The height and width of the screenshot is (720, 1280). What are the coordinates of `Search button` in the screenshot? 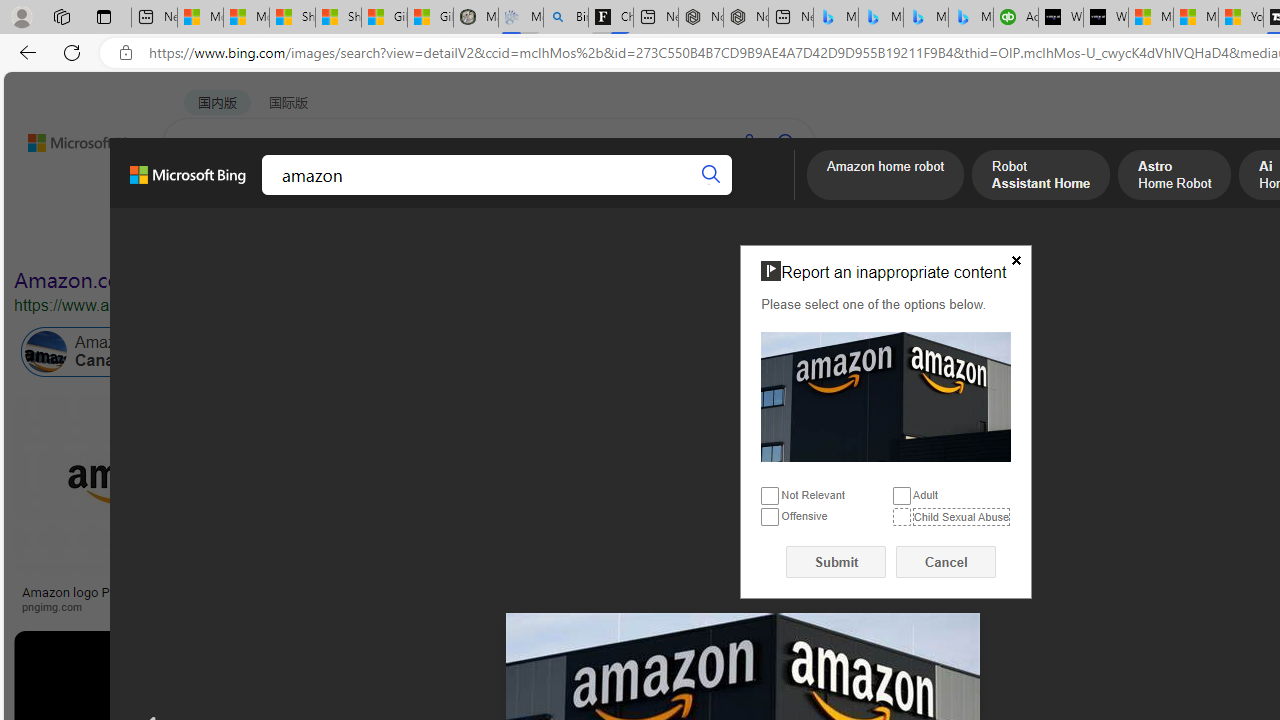 It's located at (712, 174).